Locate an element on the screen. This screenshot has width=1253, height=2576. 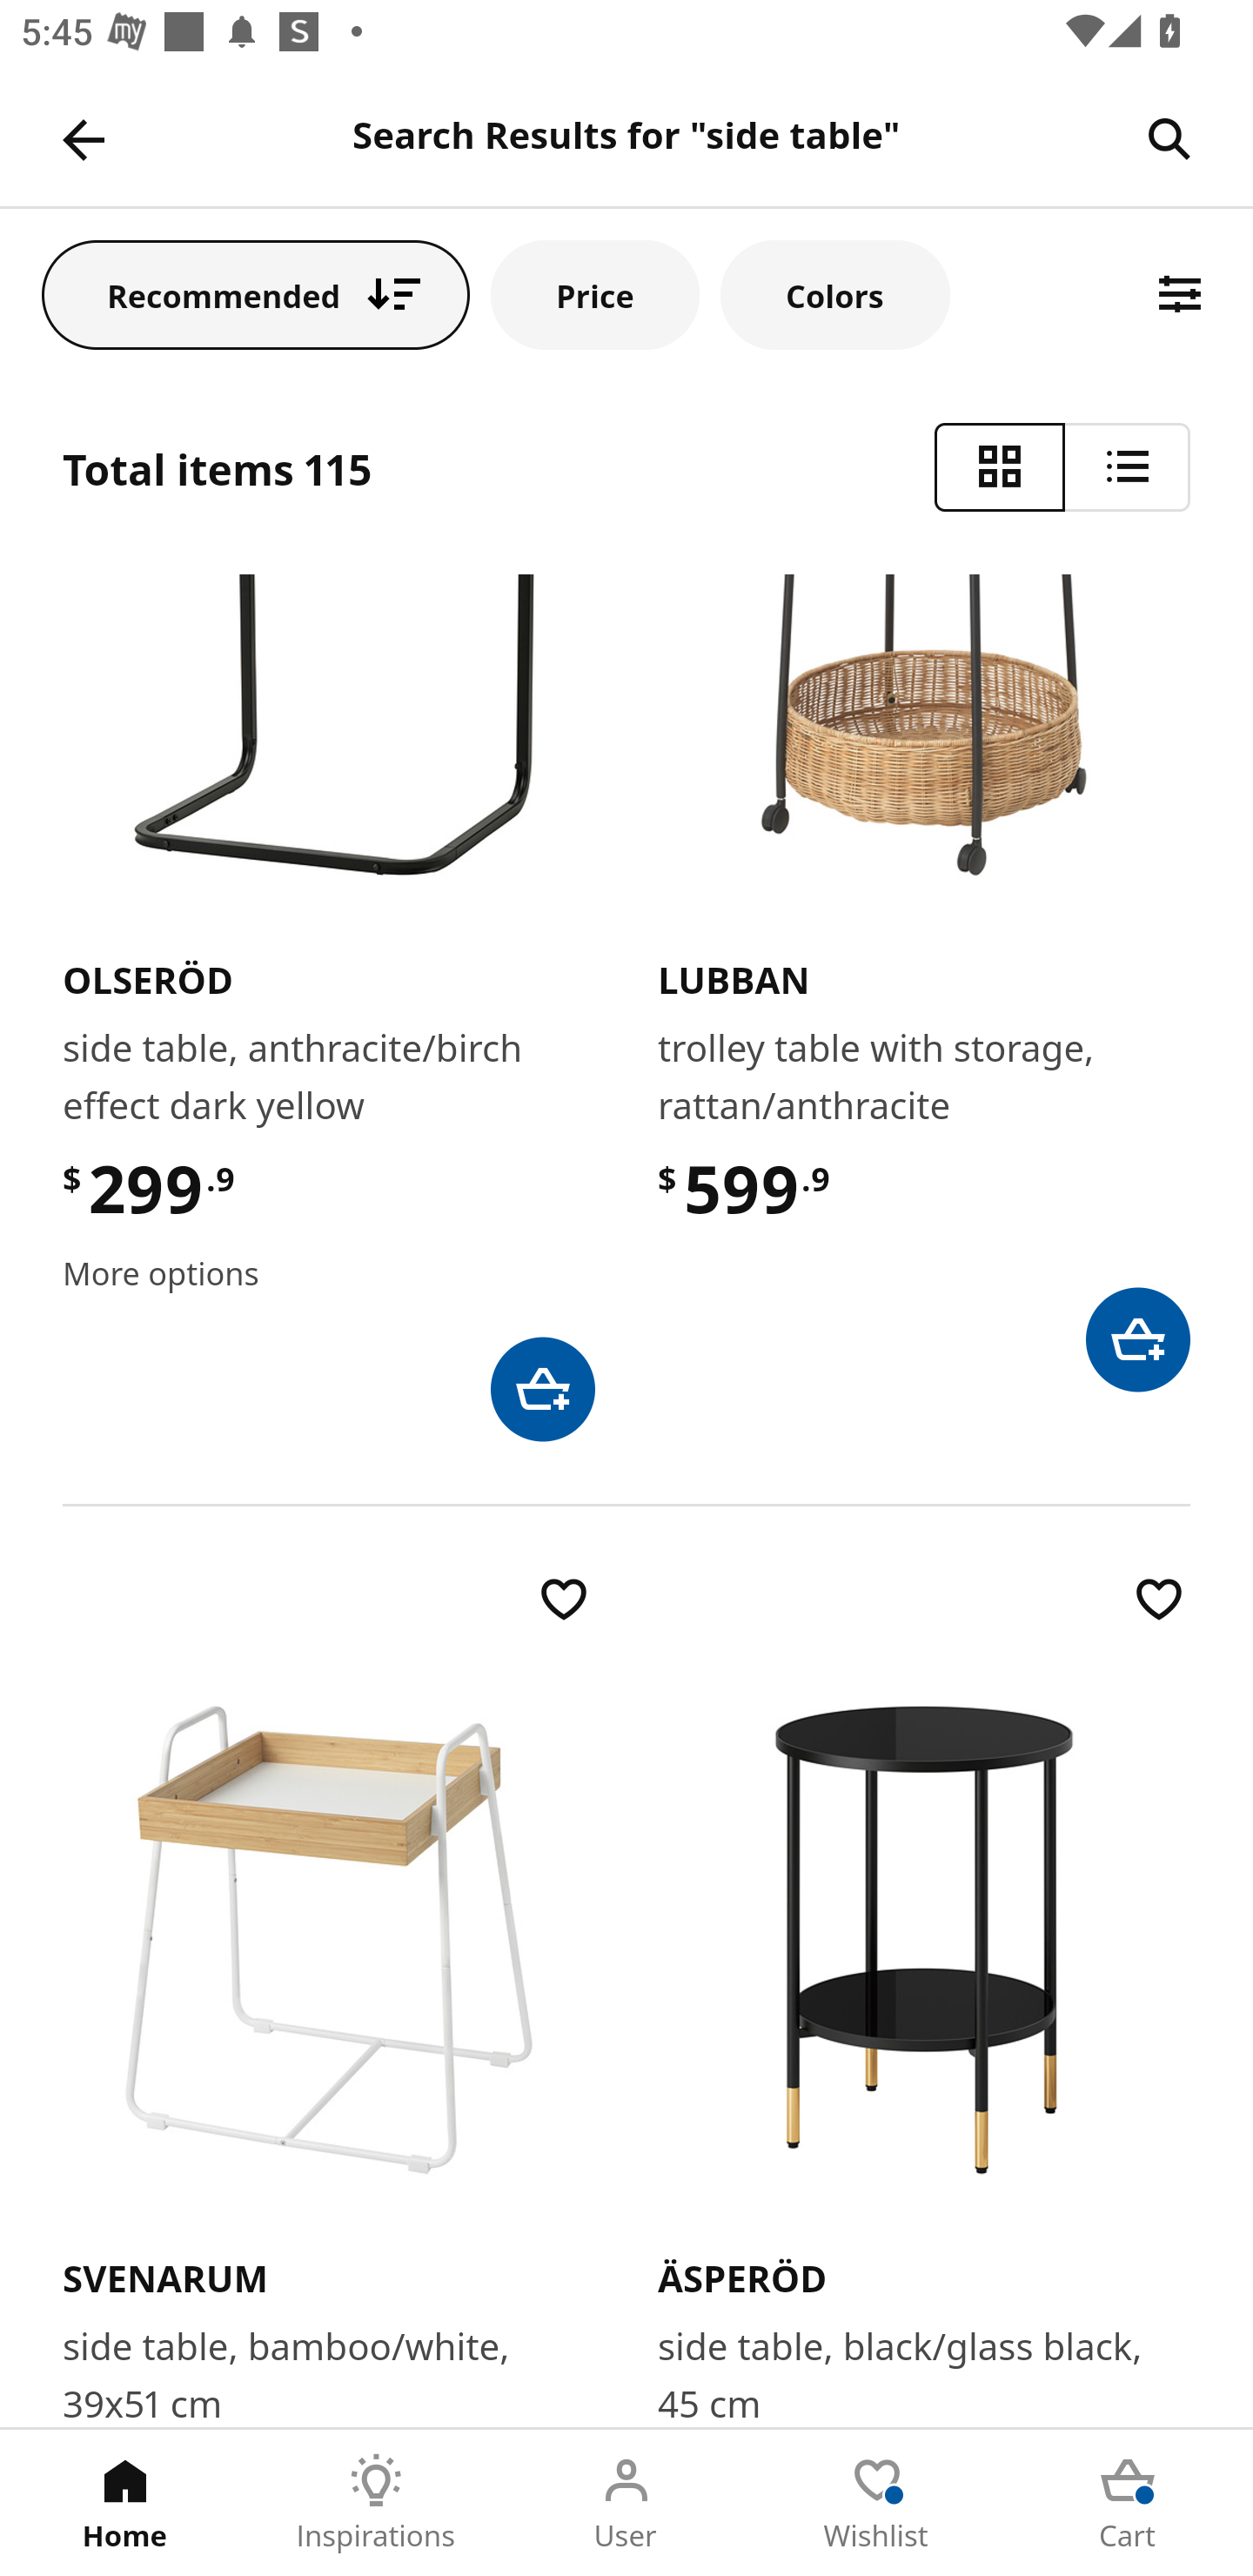
User
Tab 3 of 5 is located at coordinates (626, 2503).